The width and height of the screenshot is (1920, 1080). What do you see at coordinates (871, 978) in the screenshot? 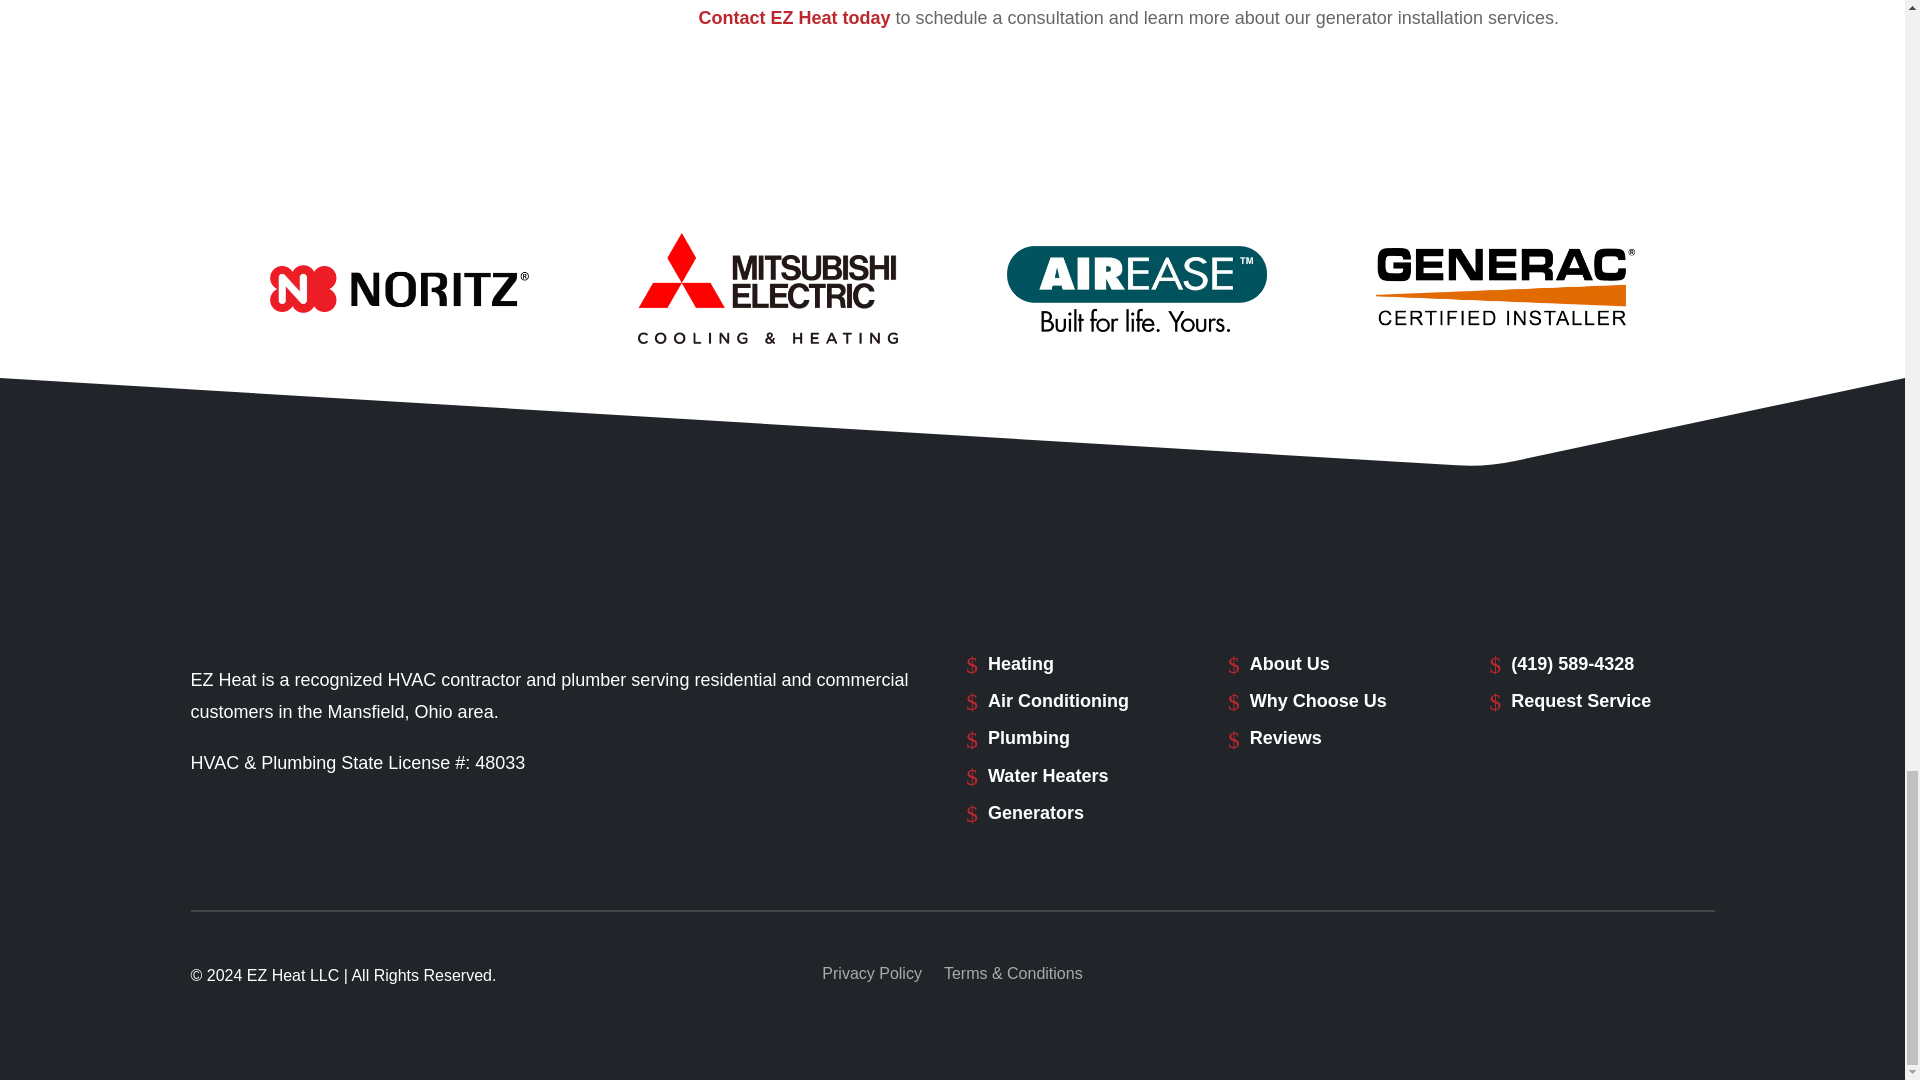
I see `Privacy Policy` at bounding box center [871, 978].